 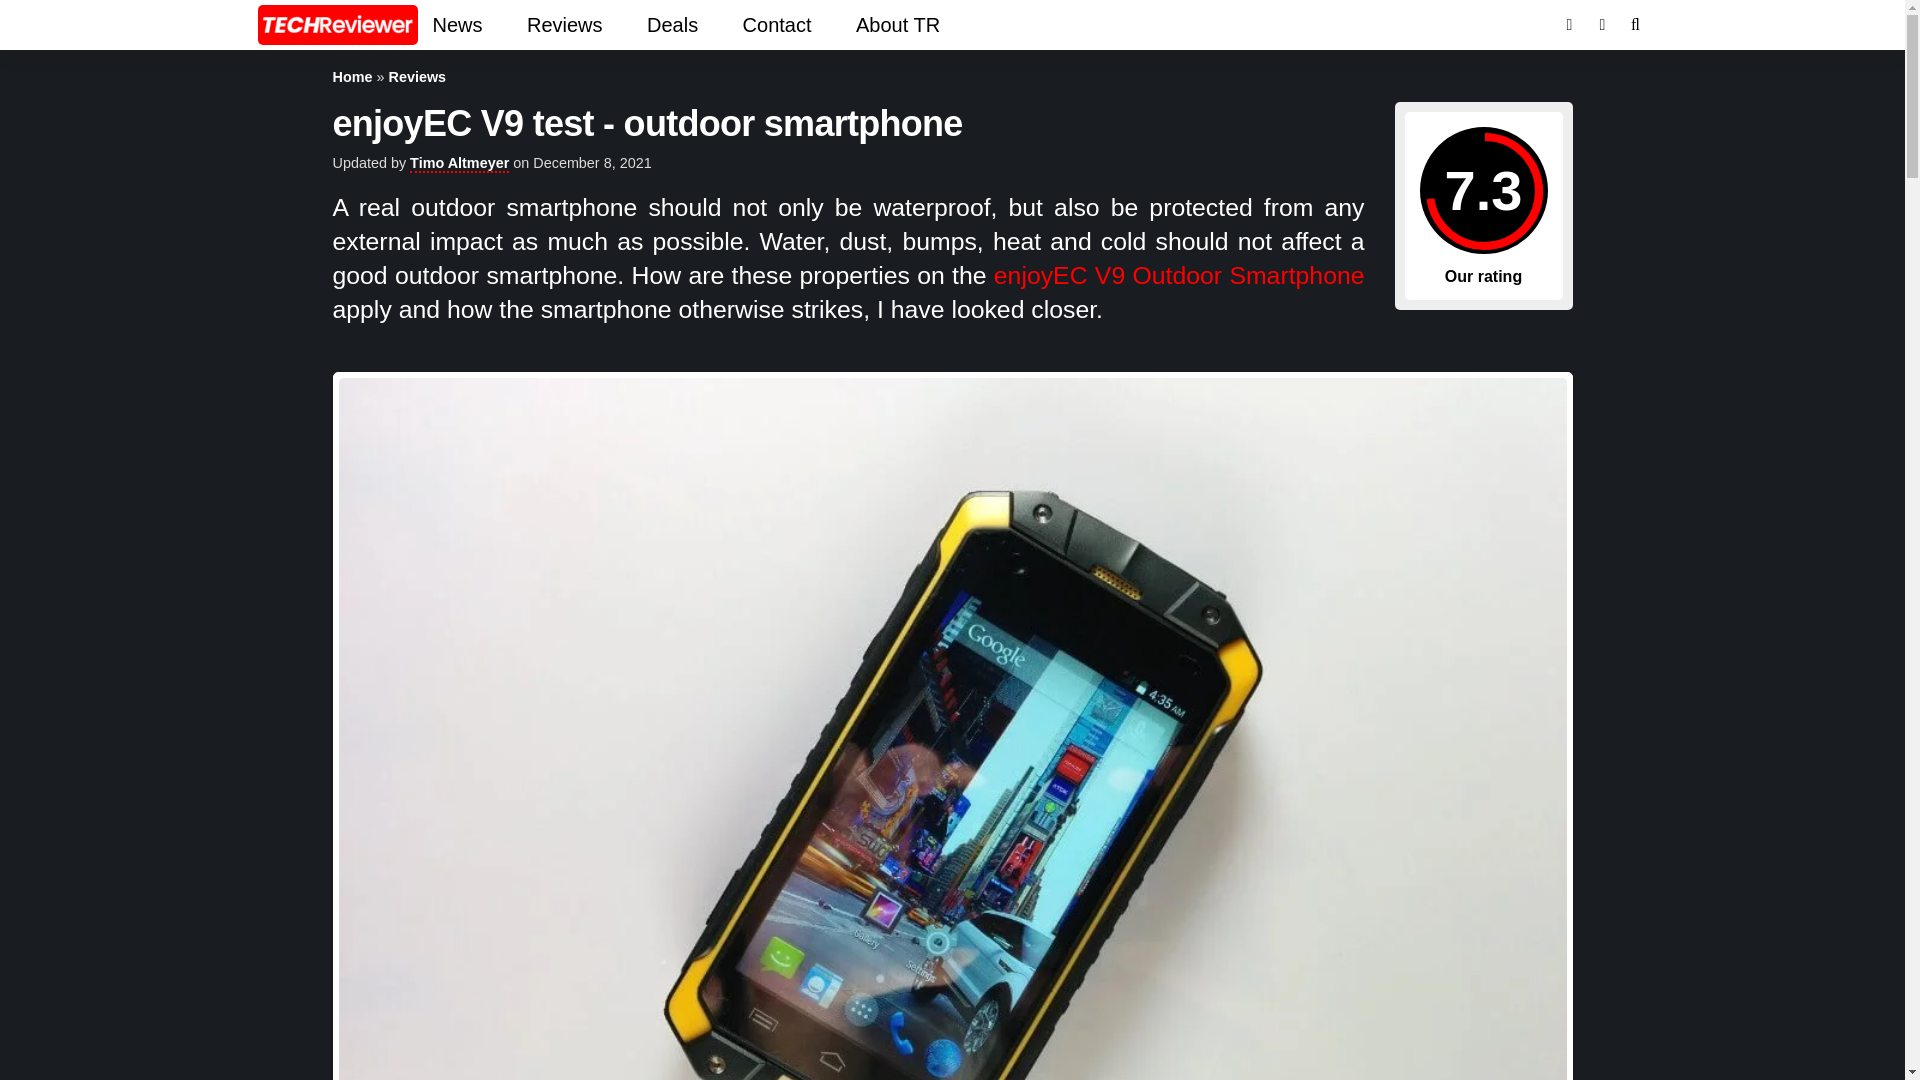 What do you see at coordinates (564, 24) in the screenshot?
I see `Reviews` at bounding box center [564, 24].